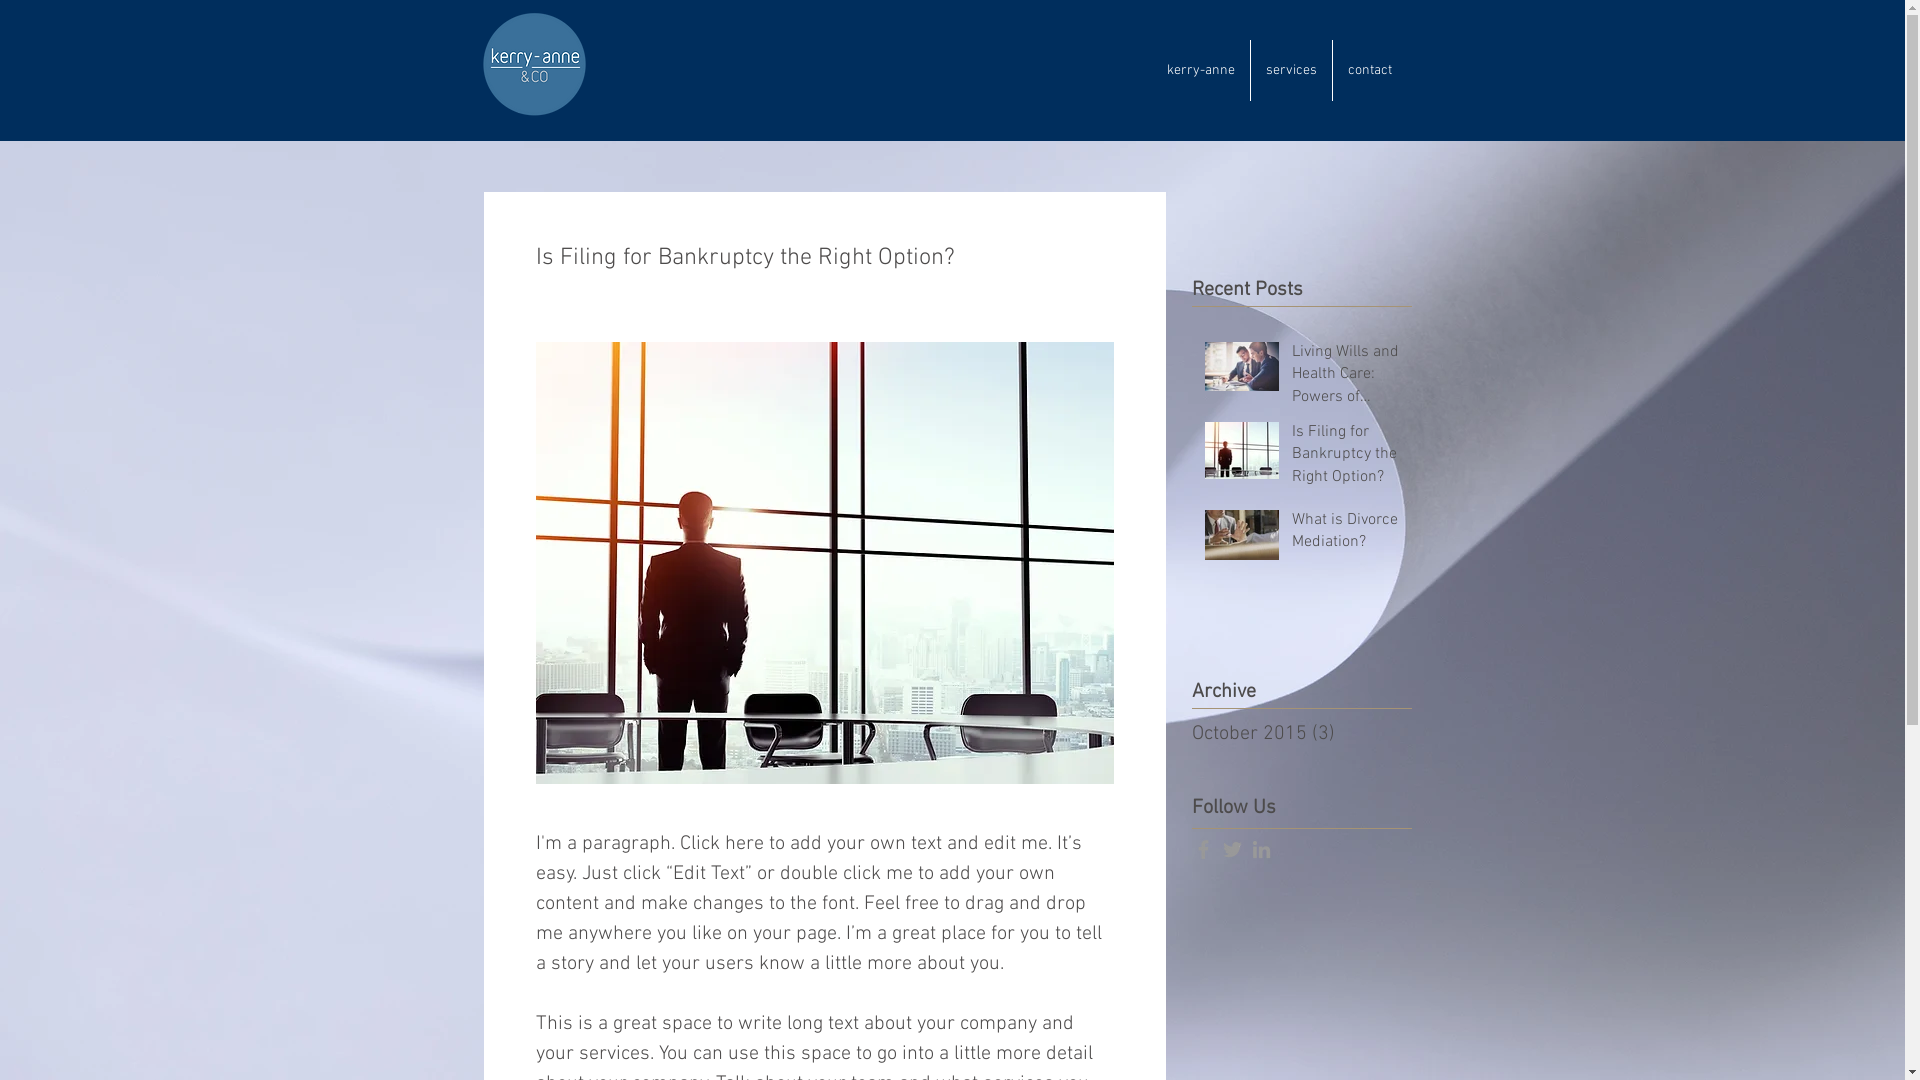  Describe the element at coordinates (1346, 378) in the screenshot. I see `Living Wills and Health Care: Powers of Attorney` at that location.